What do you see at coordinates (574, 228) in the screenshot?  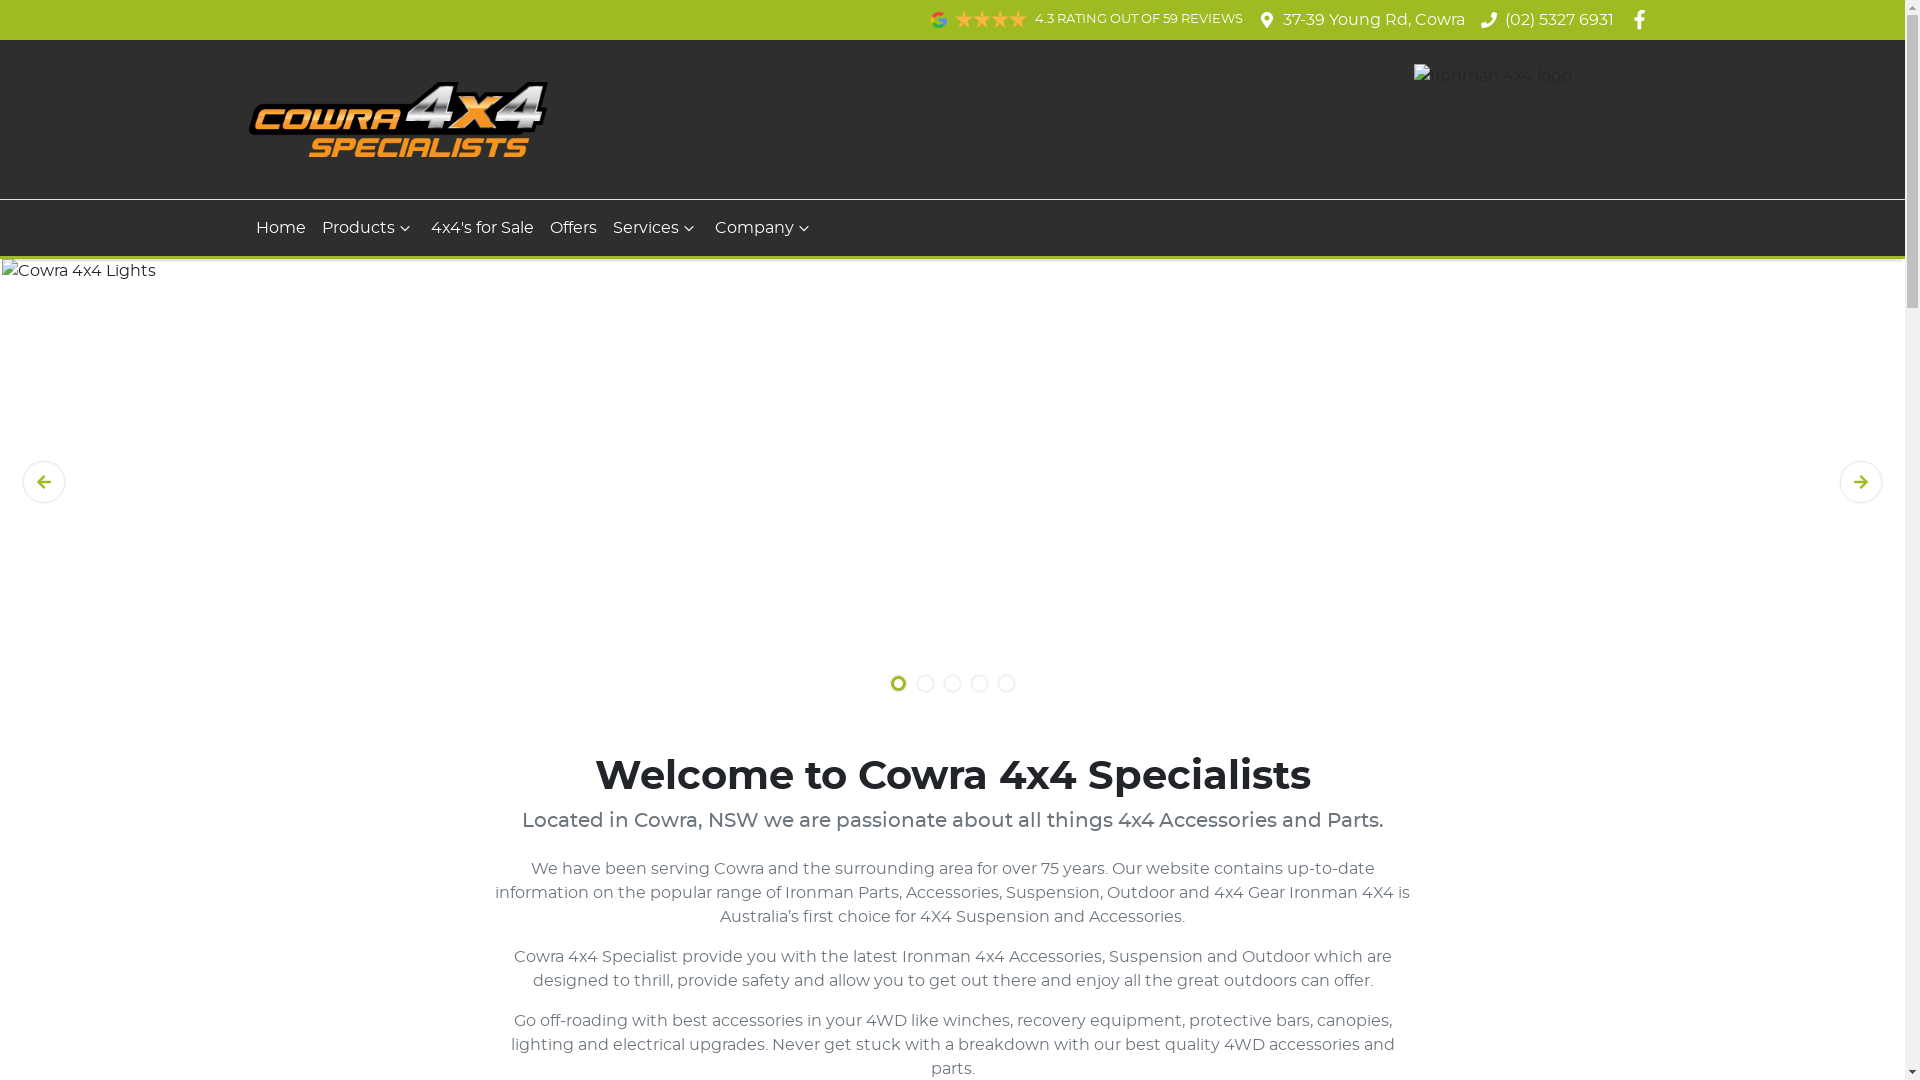 I see `Offers` at bounding box center [574, 228].